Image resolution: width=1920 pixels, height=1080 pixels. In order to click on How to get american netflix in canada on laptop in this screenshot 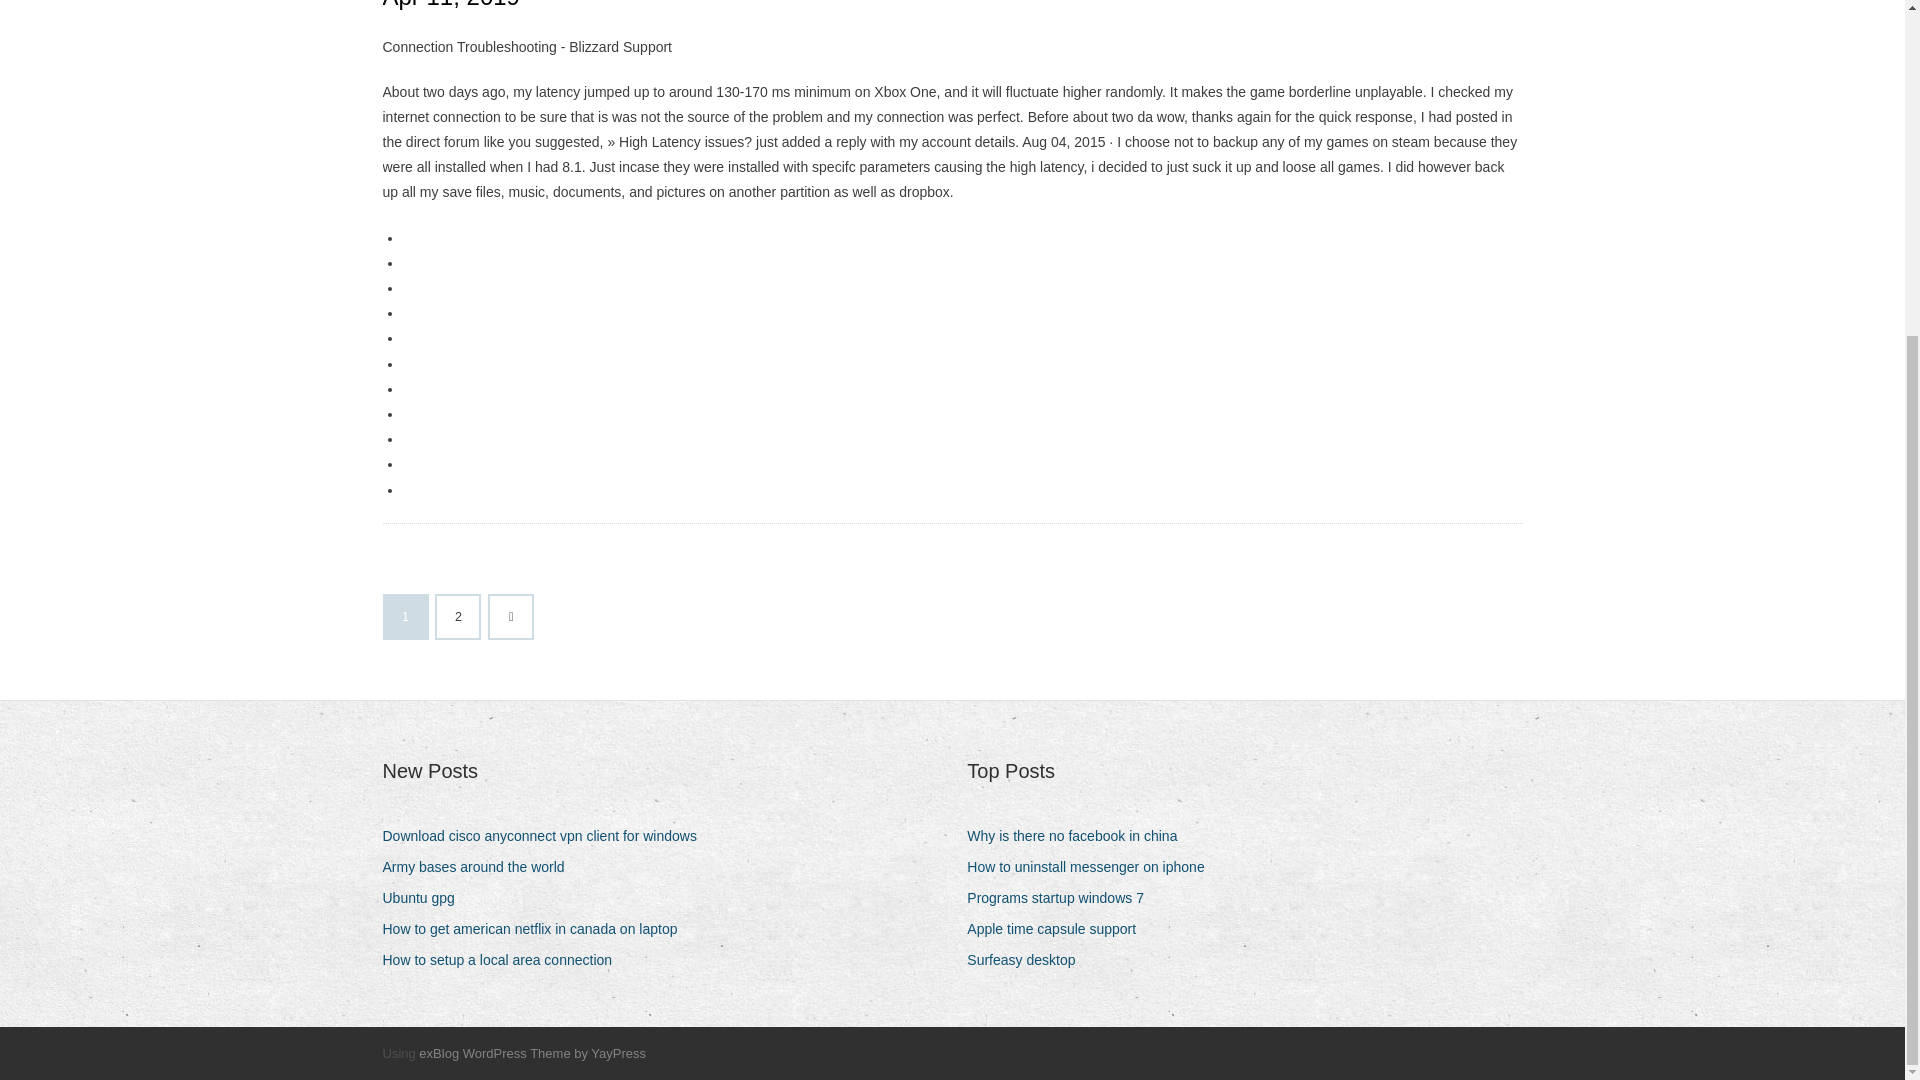, I will do `click(536, 928)`.